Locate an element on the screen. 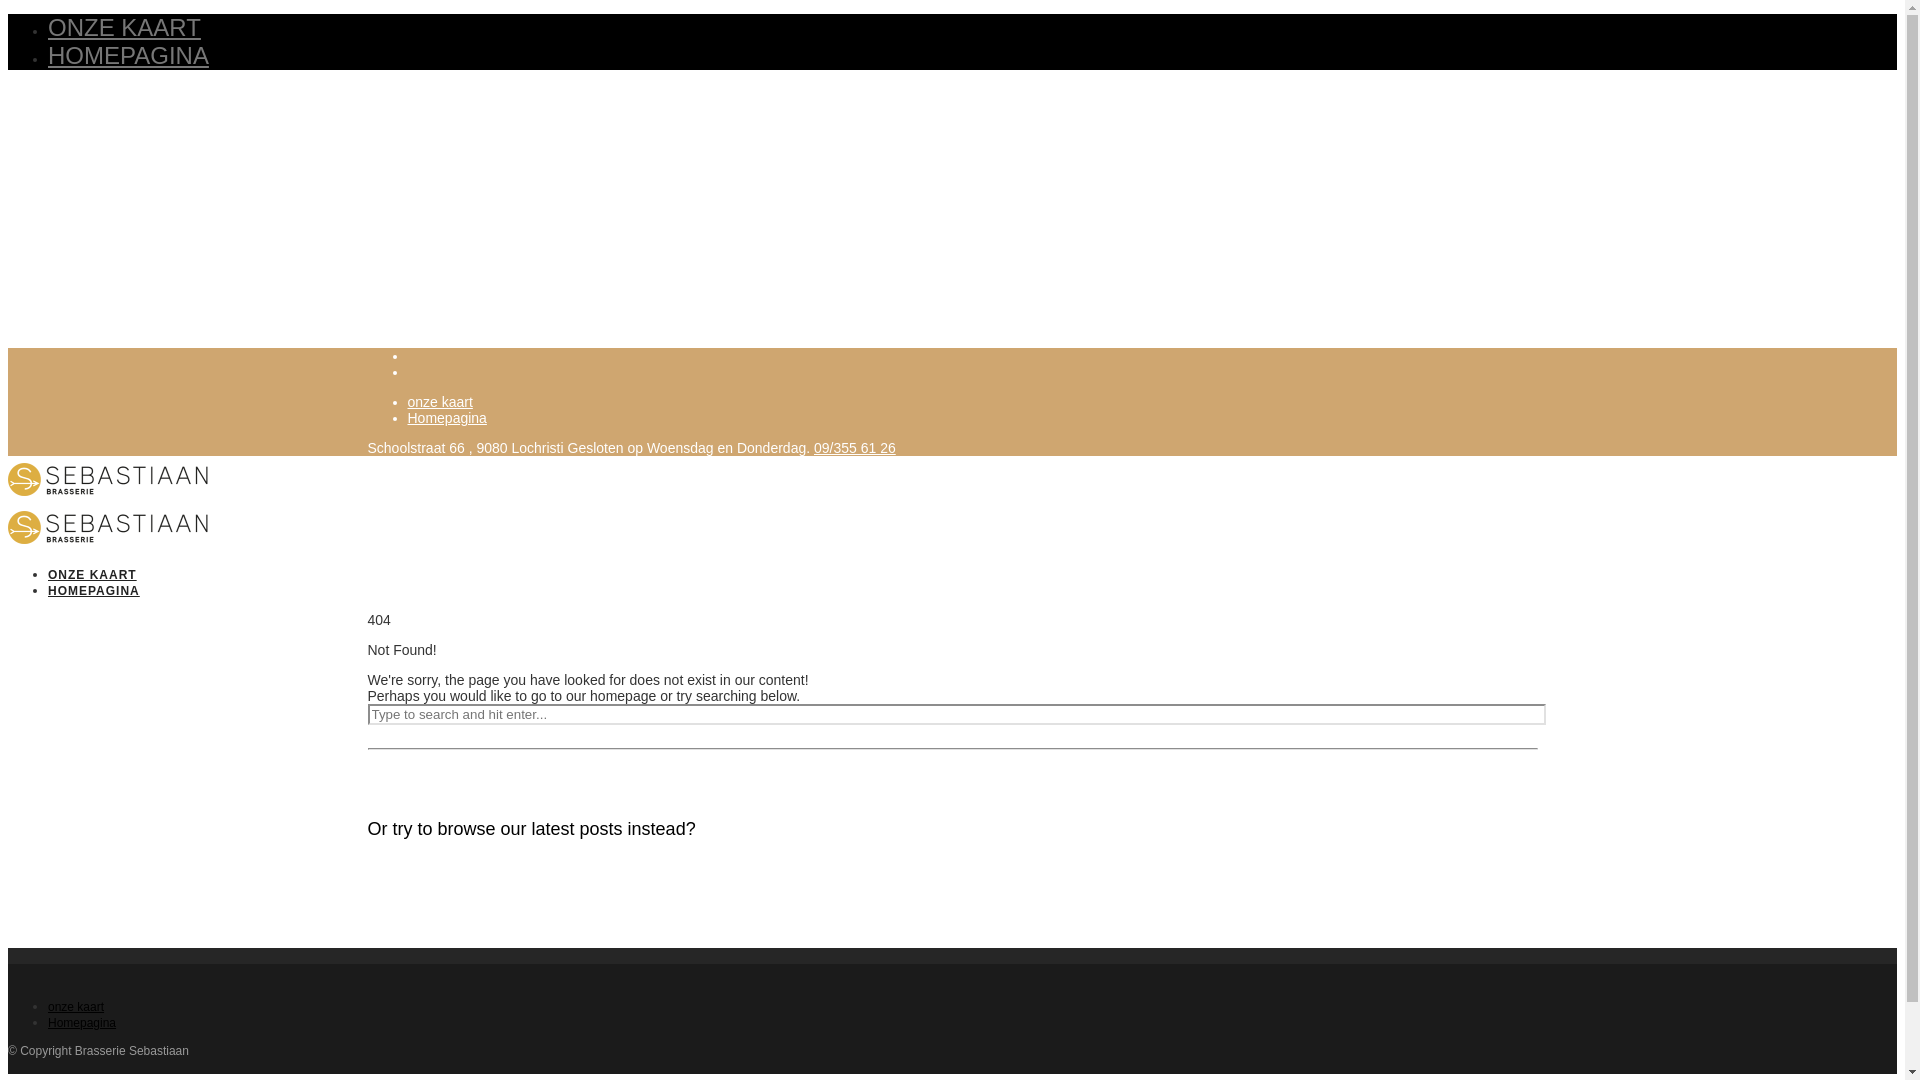 This screenshot has width=1920, height=1080. onze kaart is located at coordinates (76, 1007).